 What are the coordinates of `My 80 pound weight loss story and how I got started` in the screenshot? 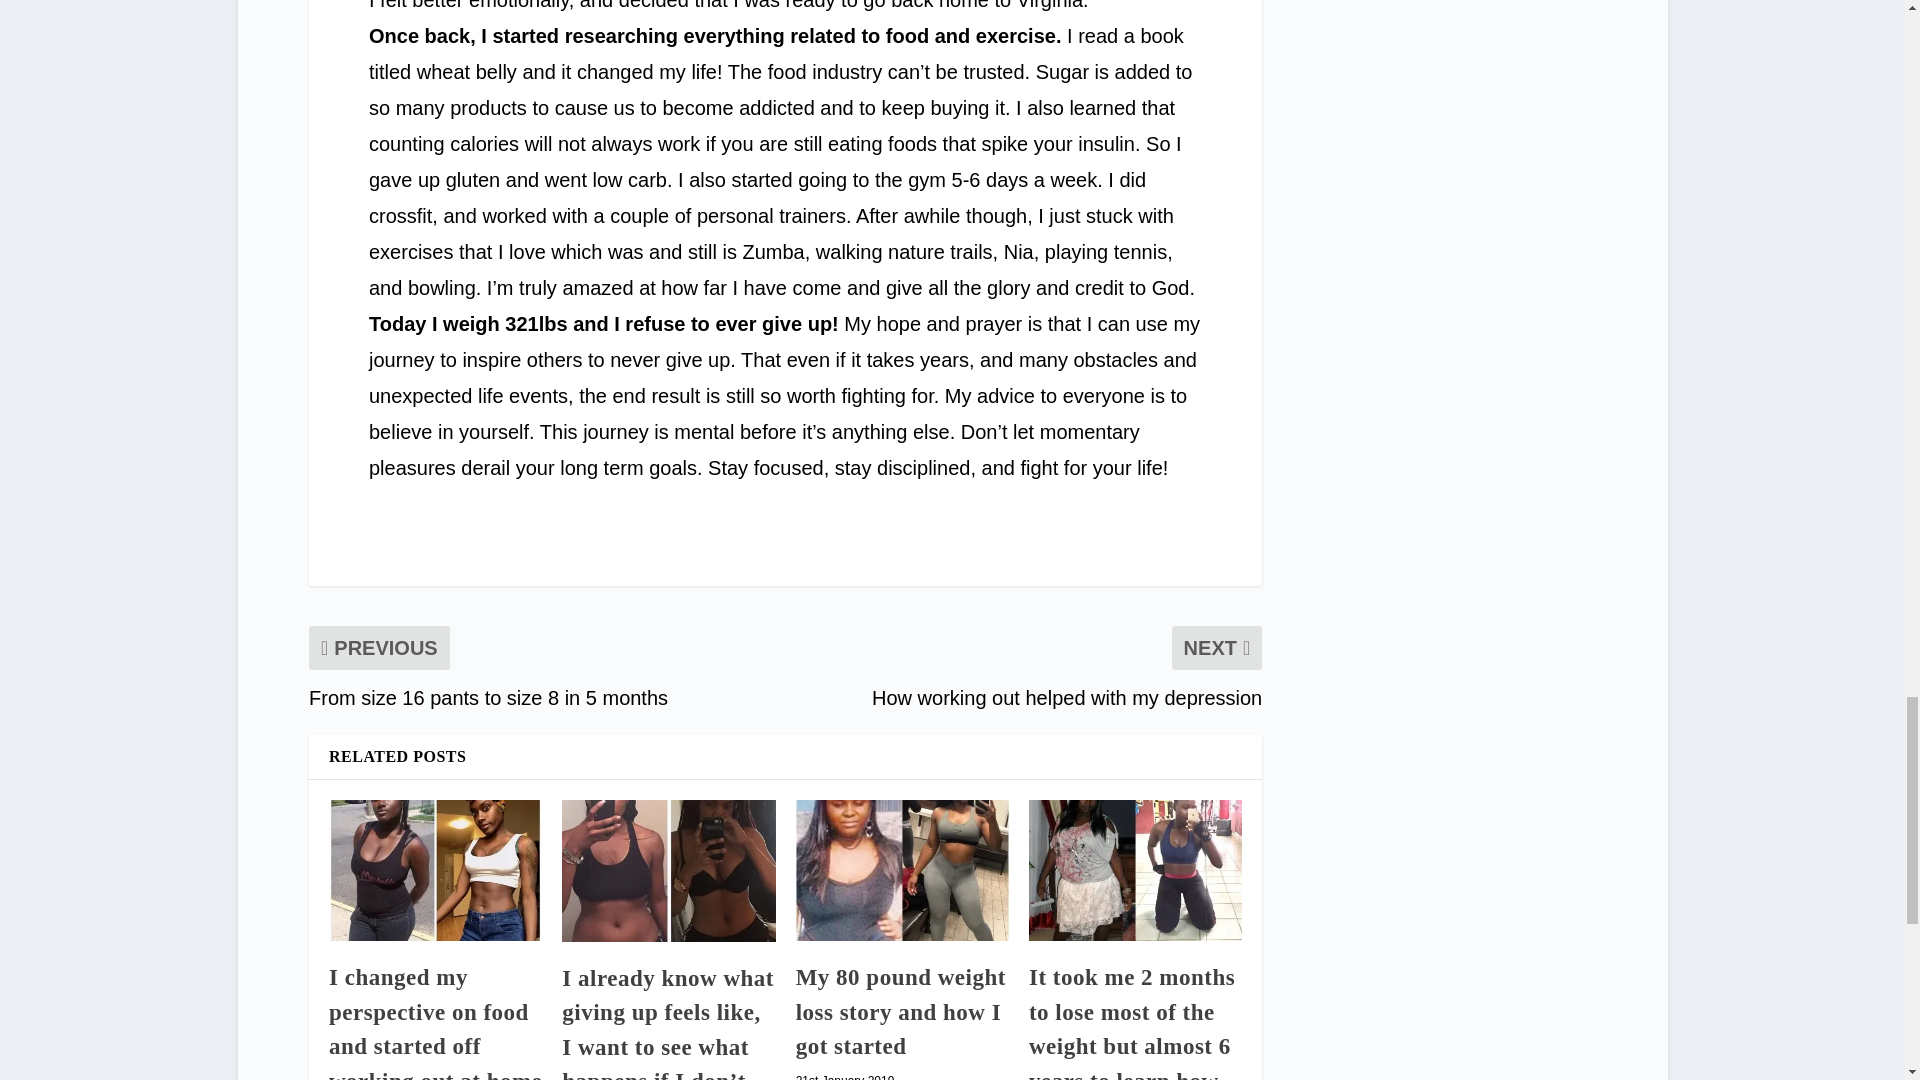 It's located at (902, 870).